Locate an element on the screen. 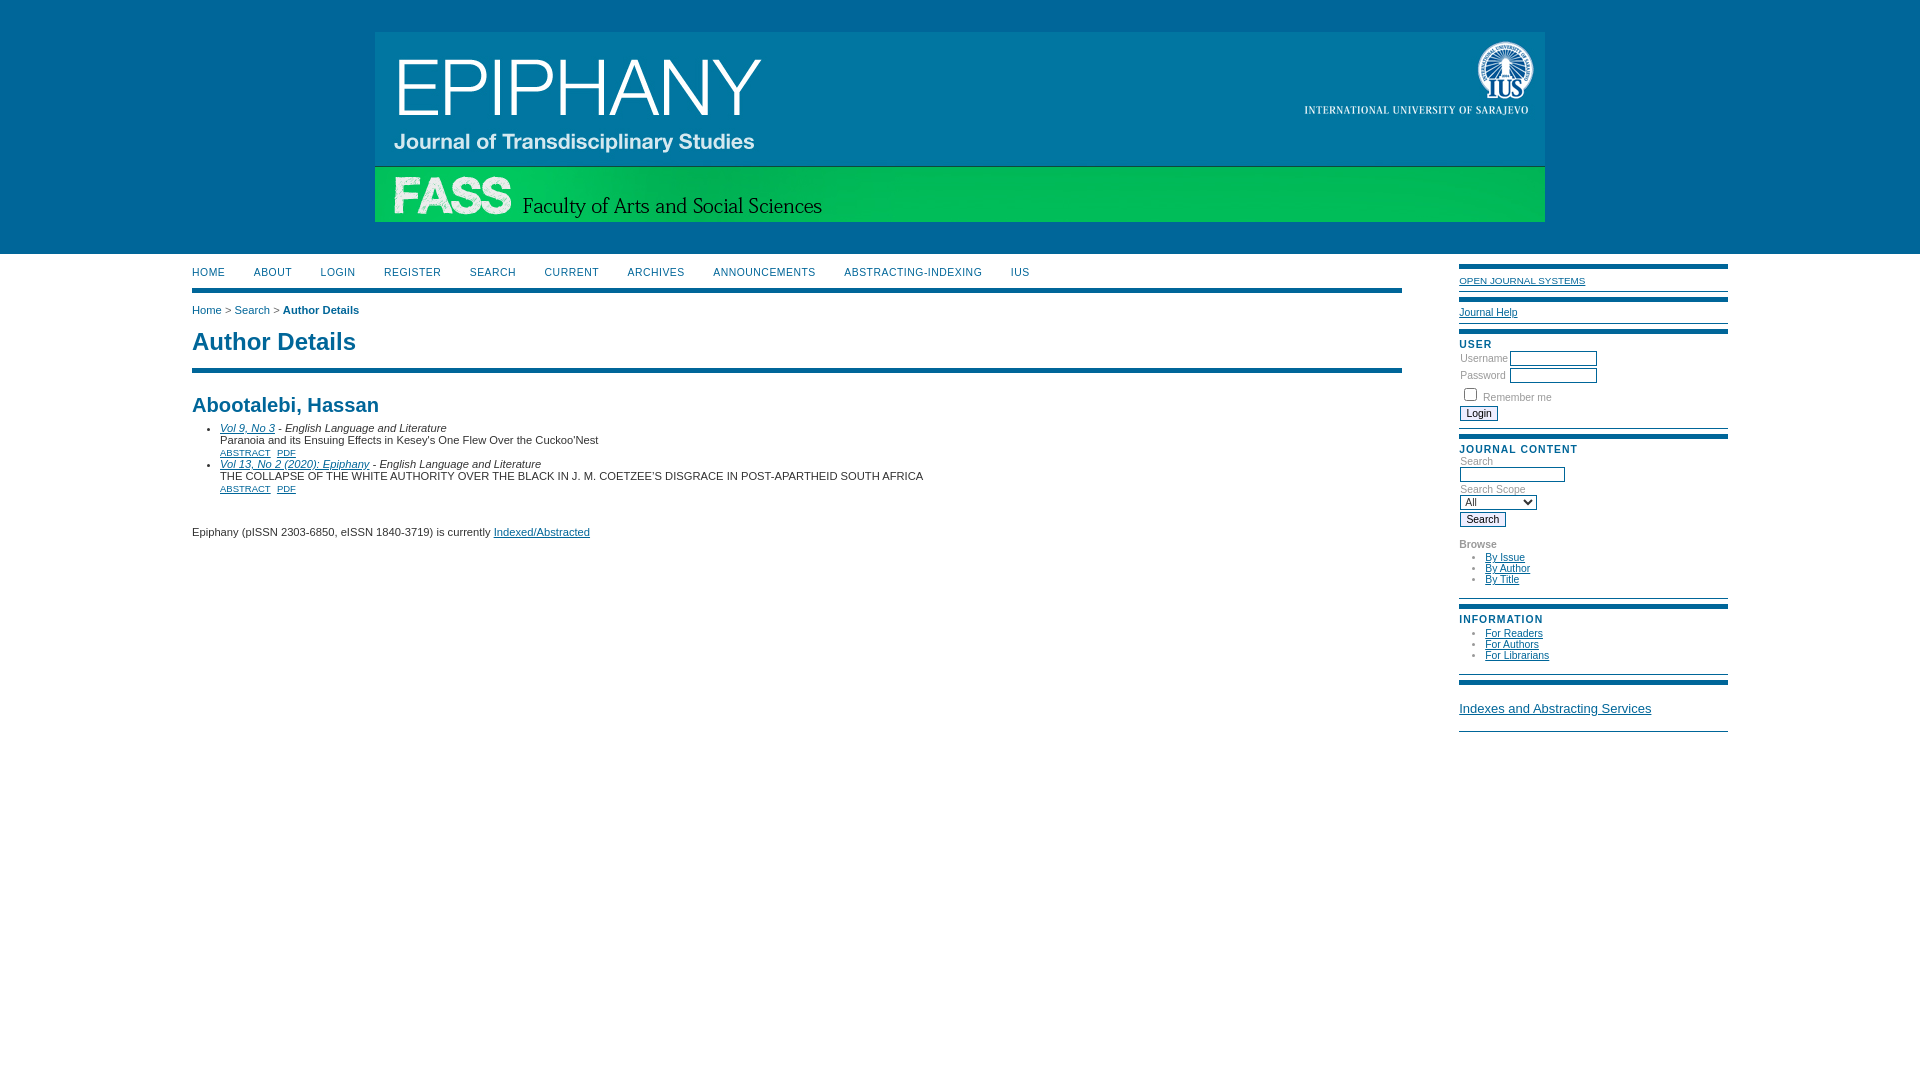  ARCHIVES is located at coordinates (656, 272).